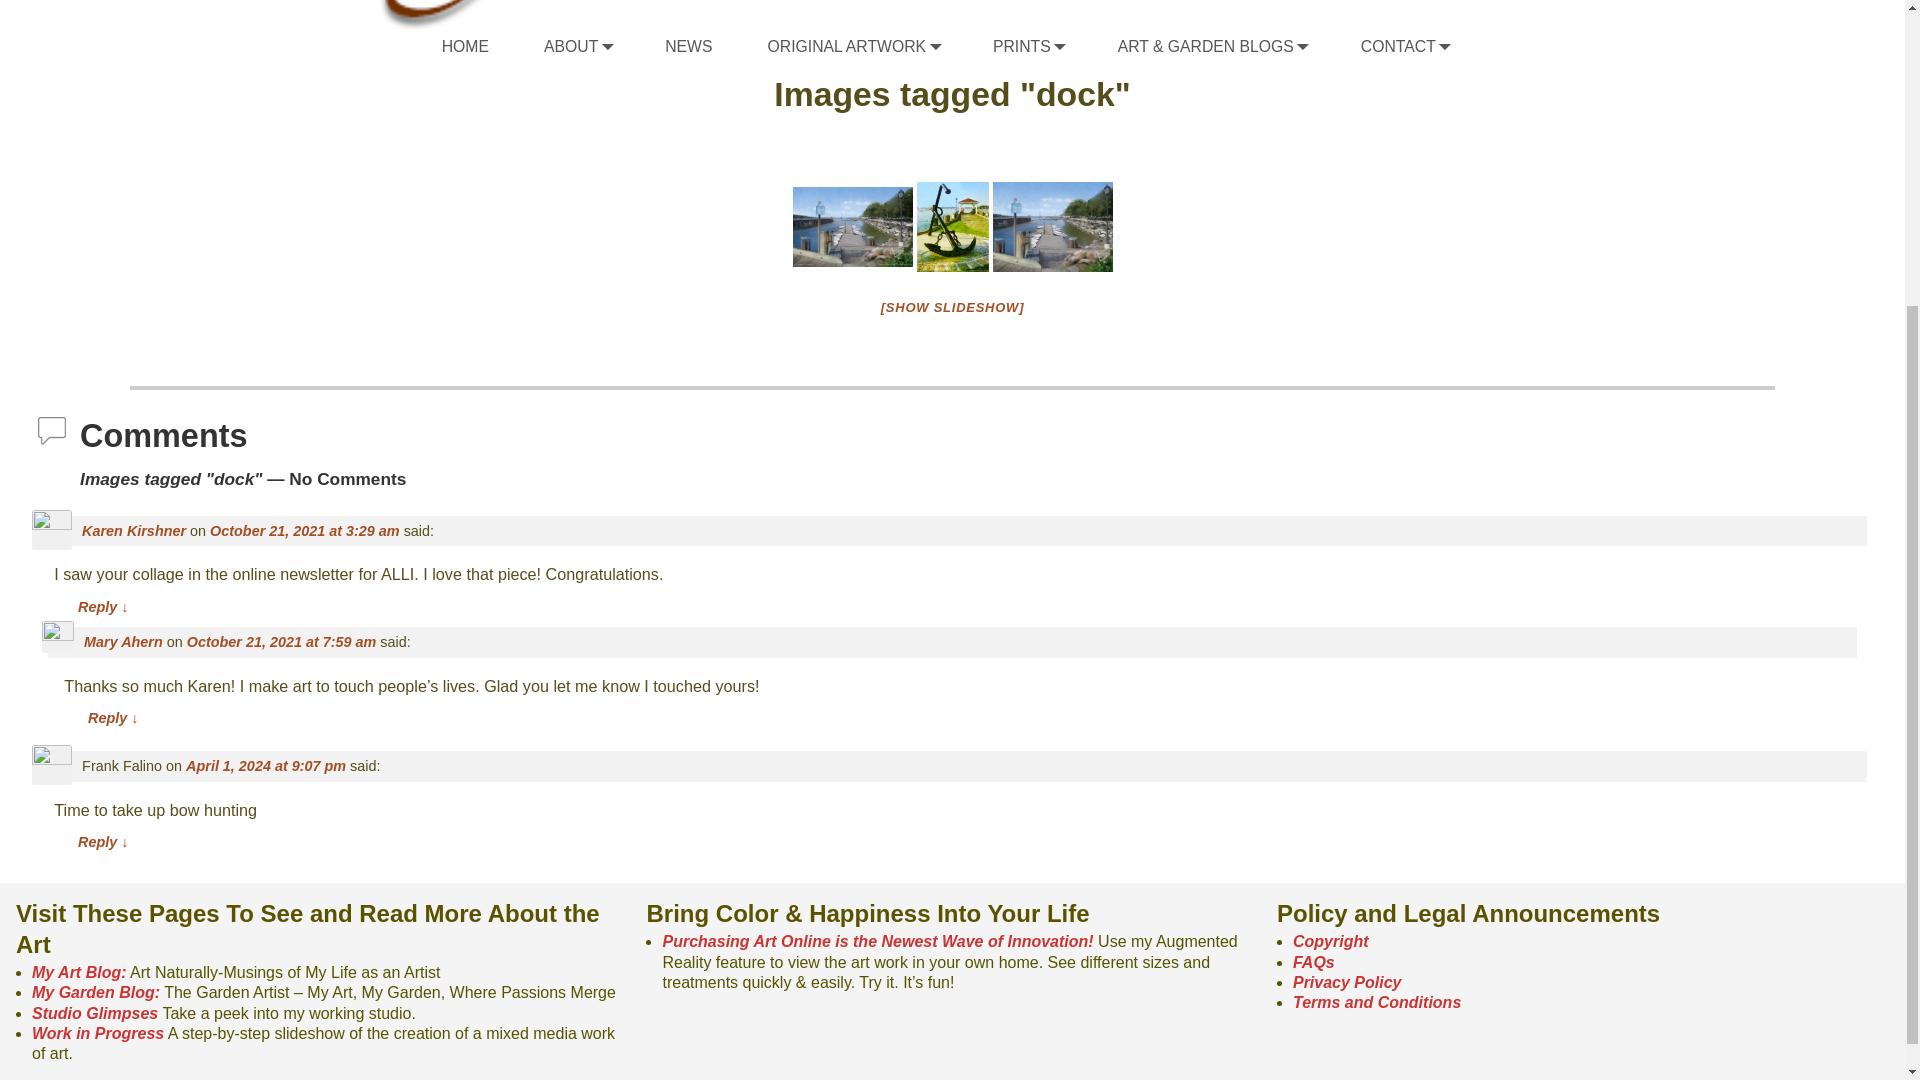  I want to click on Take a peek into my working studio., so click(94, 1013).